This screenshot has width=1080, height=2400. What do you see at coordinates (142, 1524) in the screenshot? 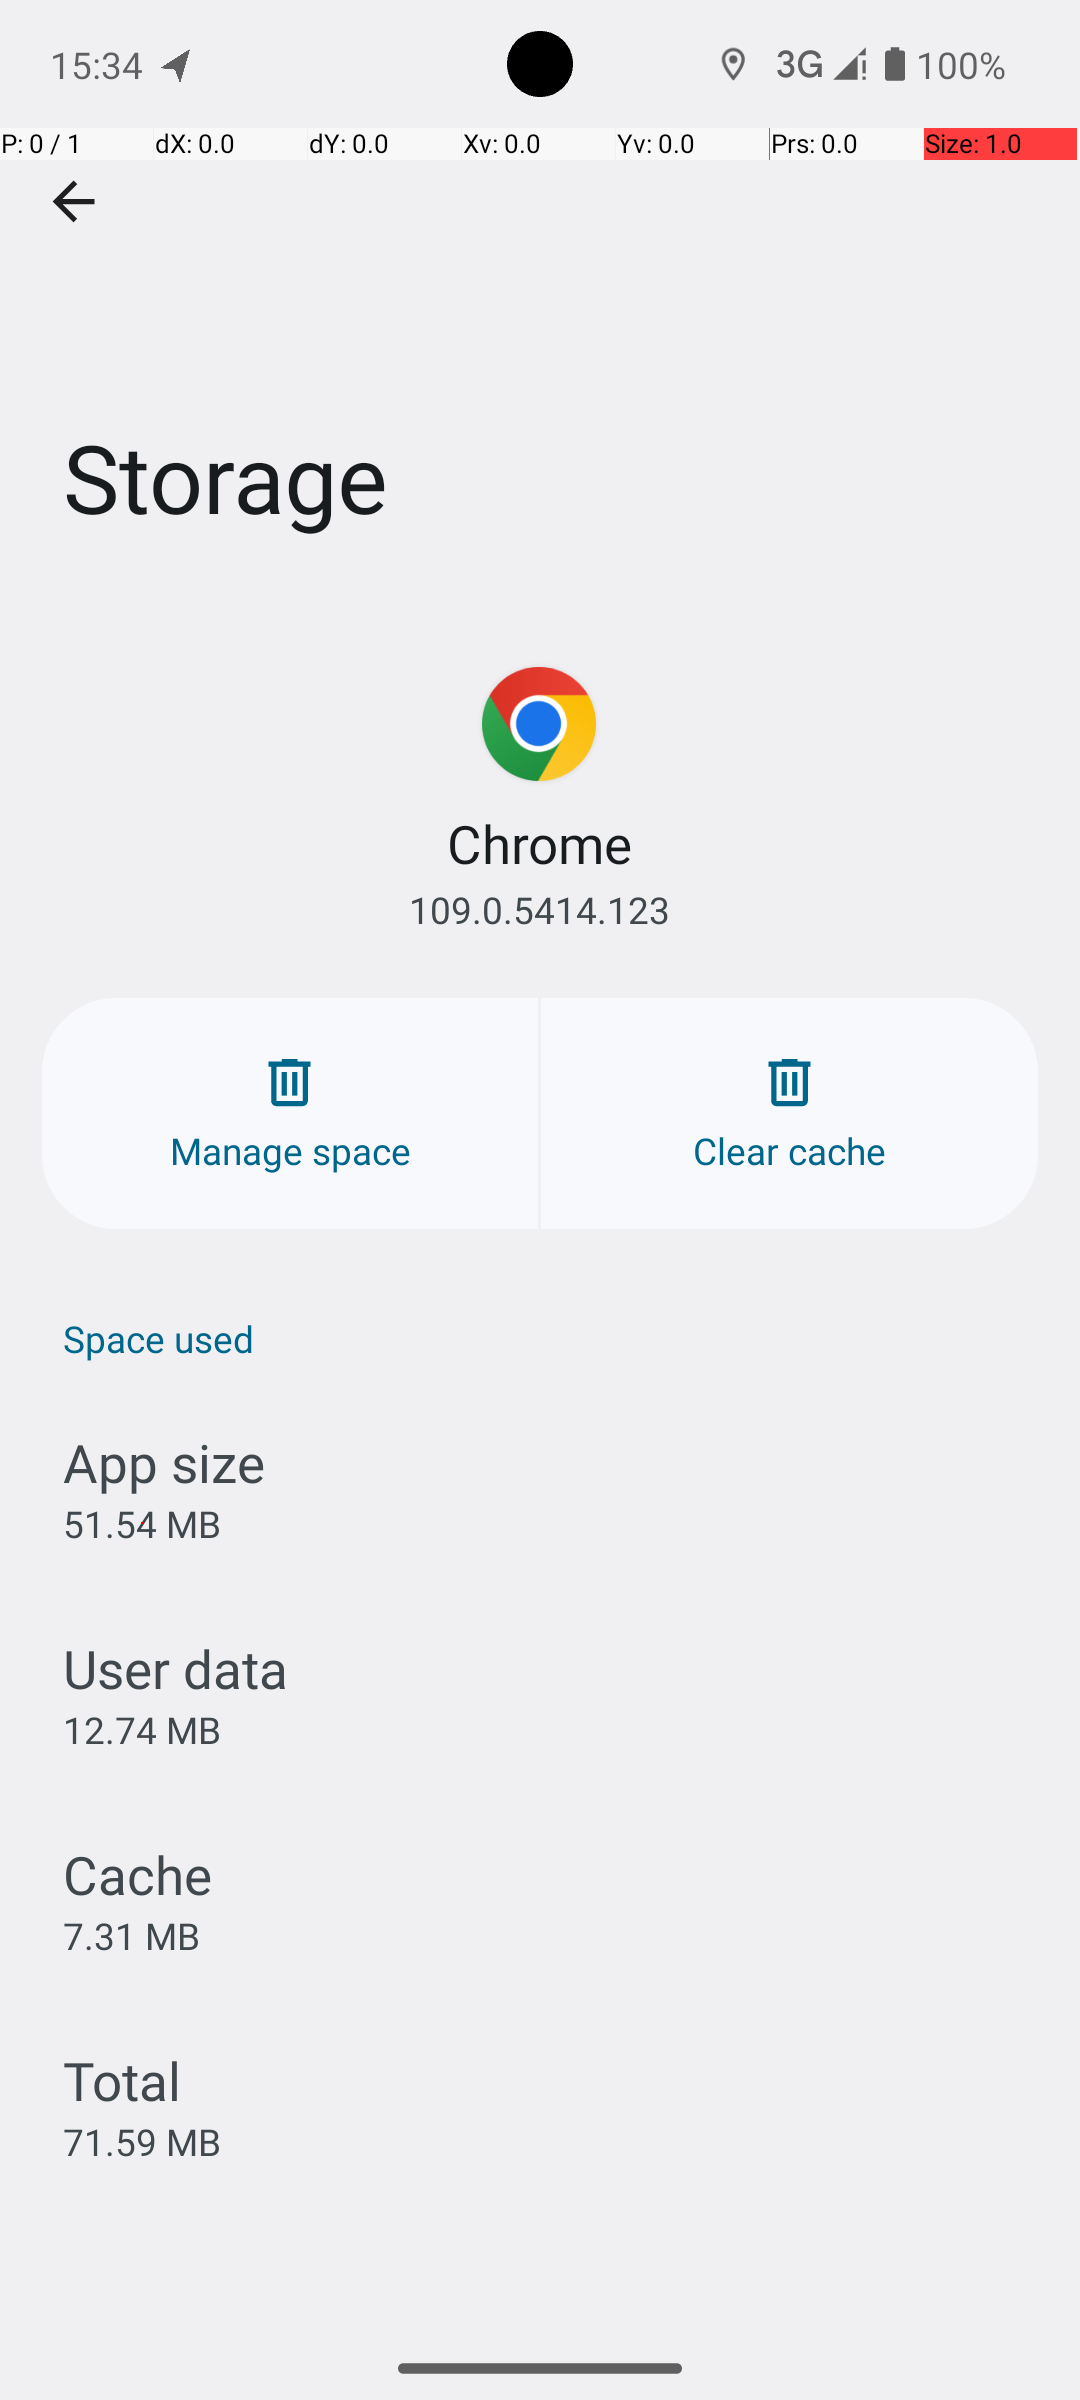
I see `51.54 MB` at bounding box center [142, 1524].